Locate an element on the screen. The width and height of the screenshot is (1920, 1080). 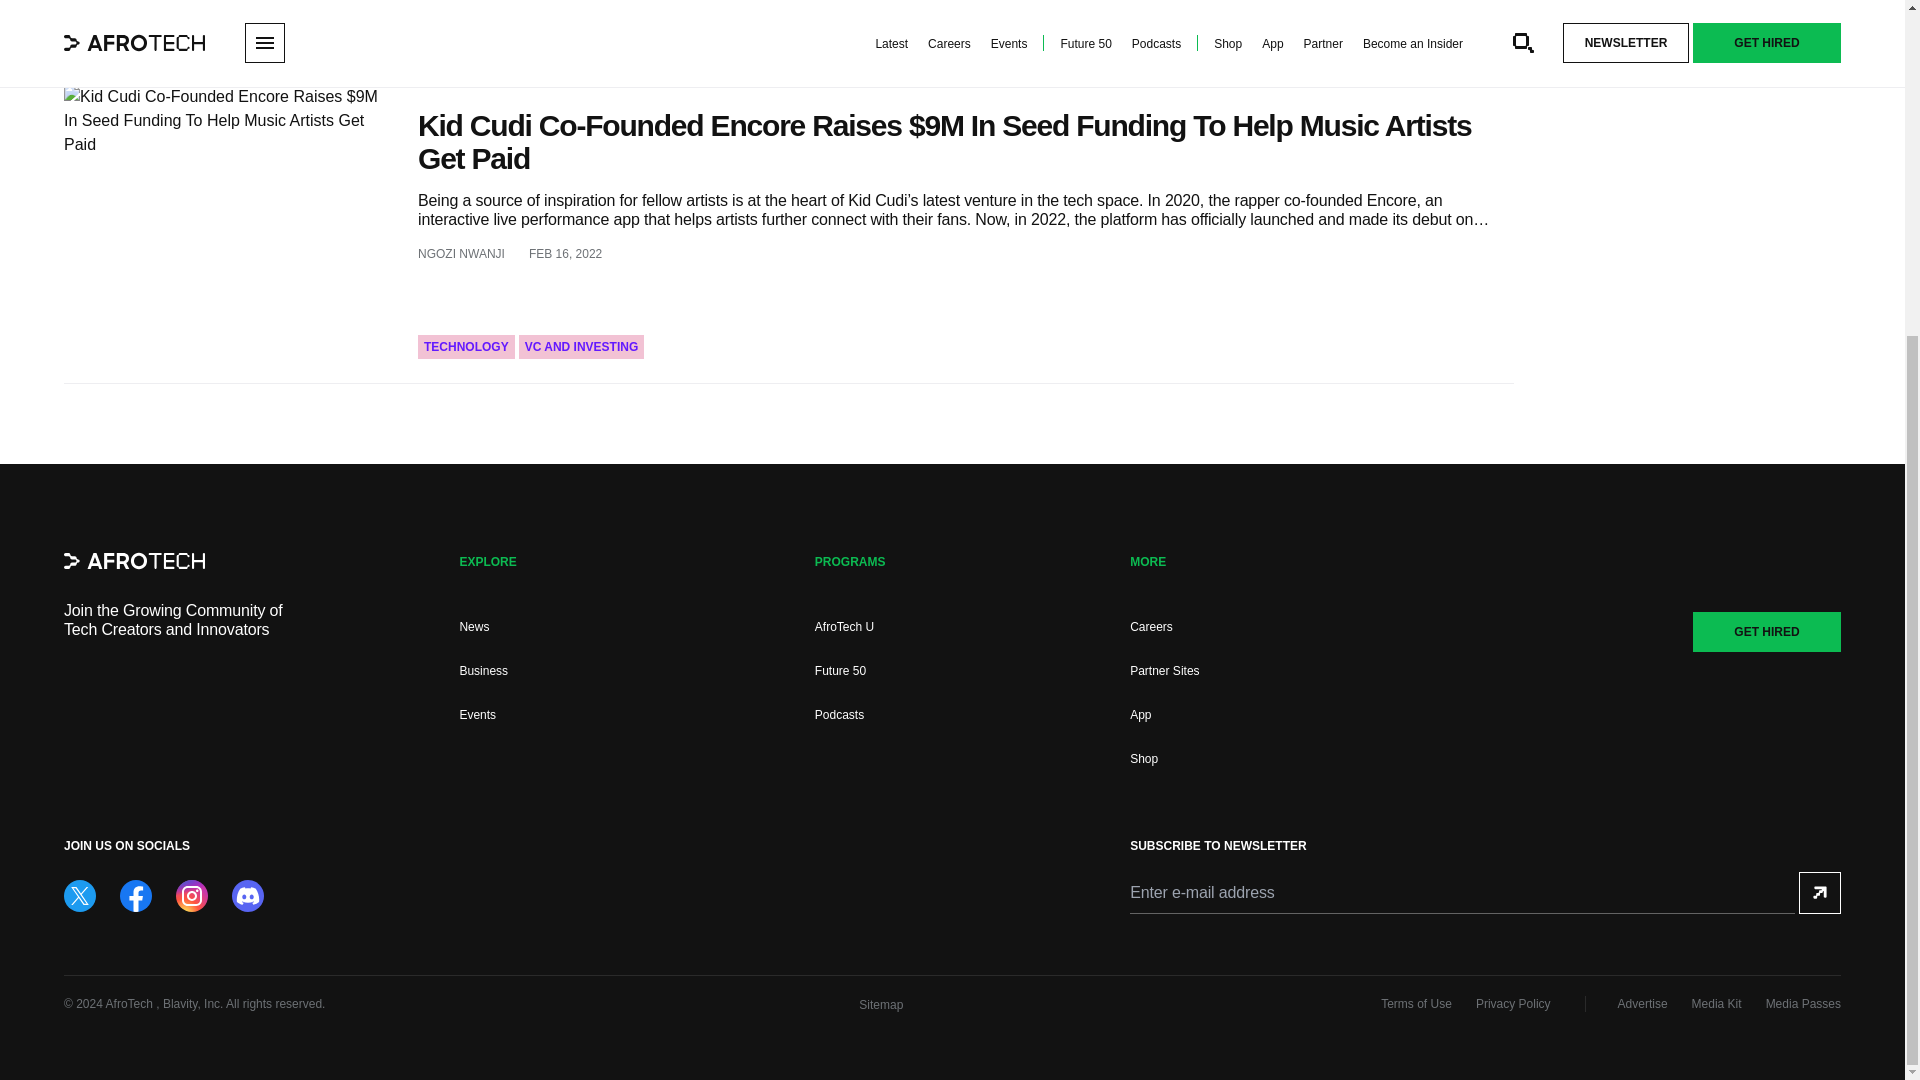
Business is located at coordinates (483, 671).